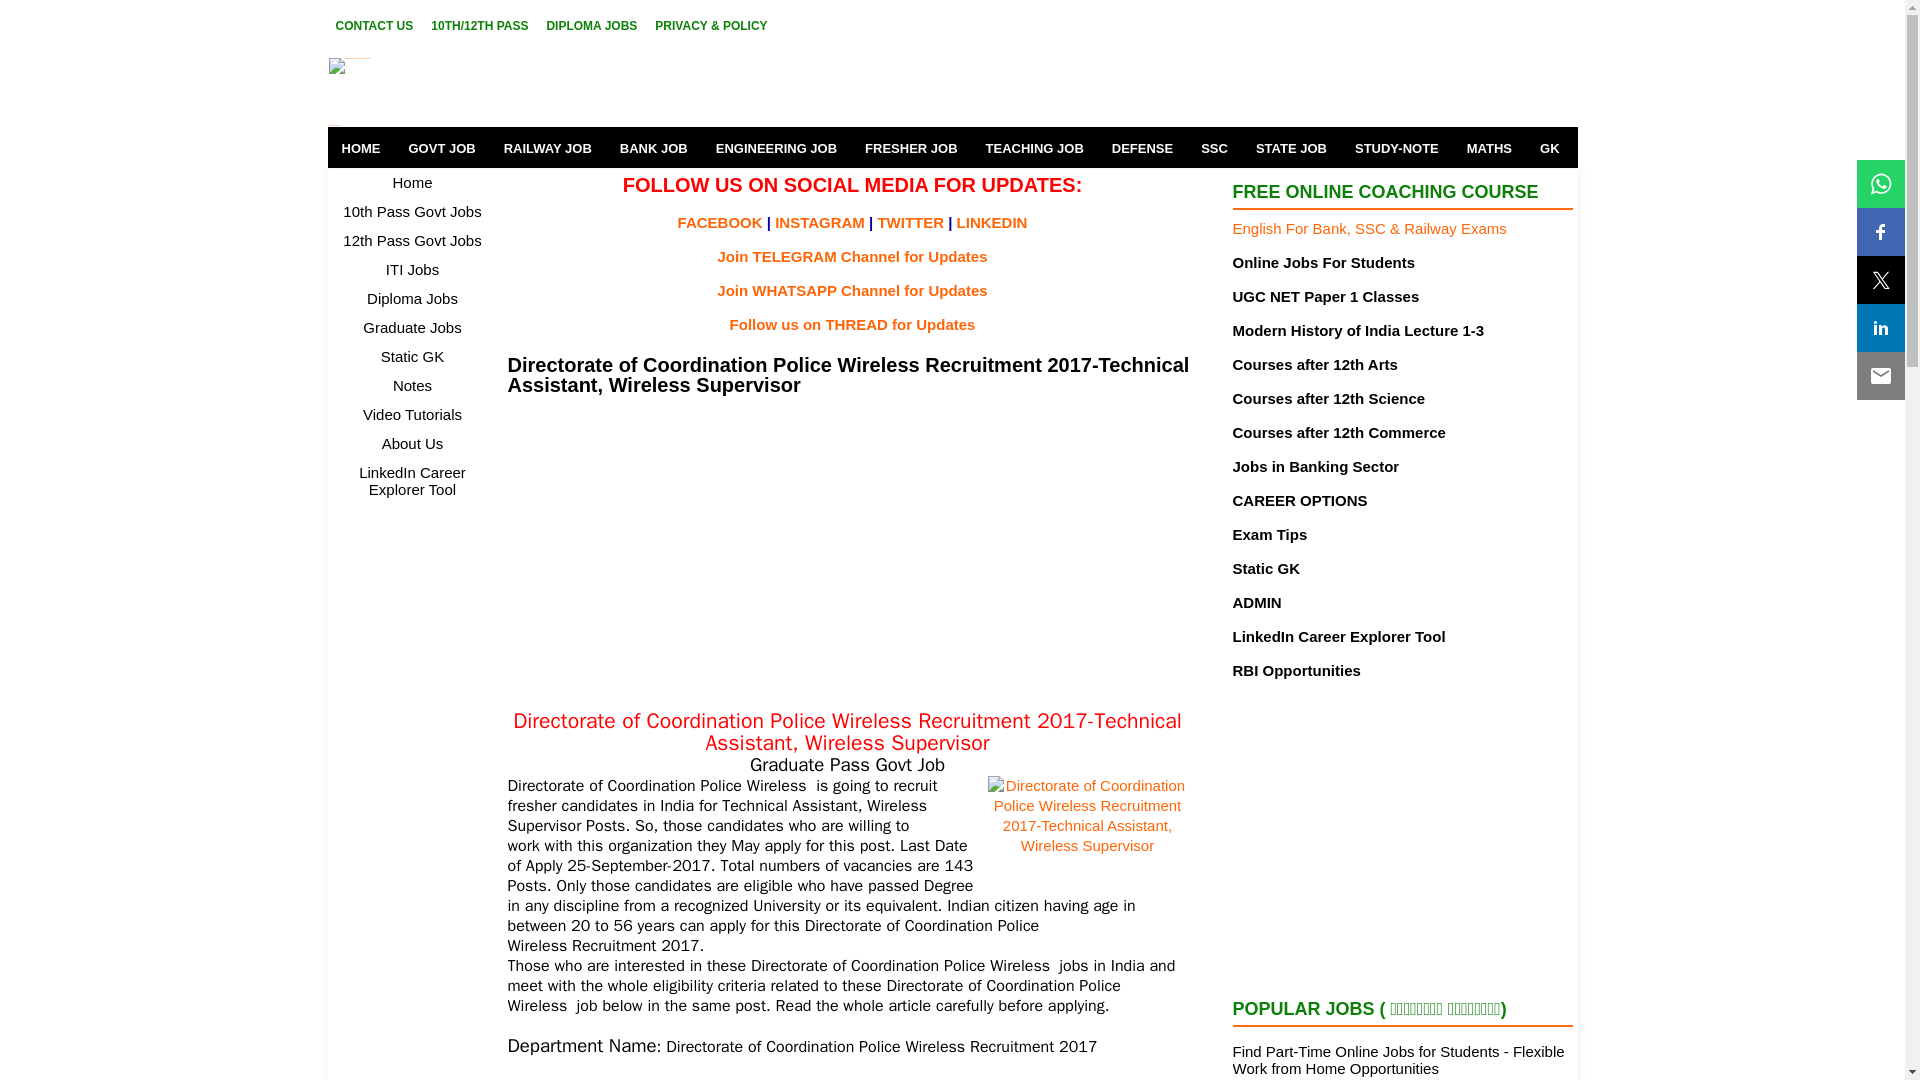  What do you see at coordinates (1291, 148) in the screenshot?
I see `STATE JOB` at bounding box center [1291, 148].